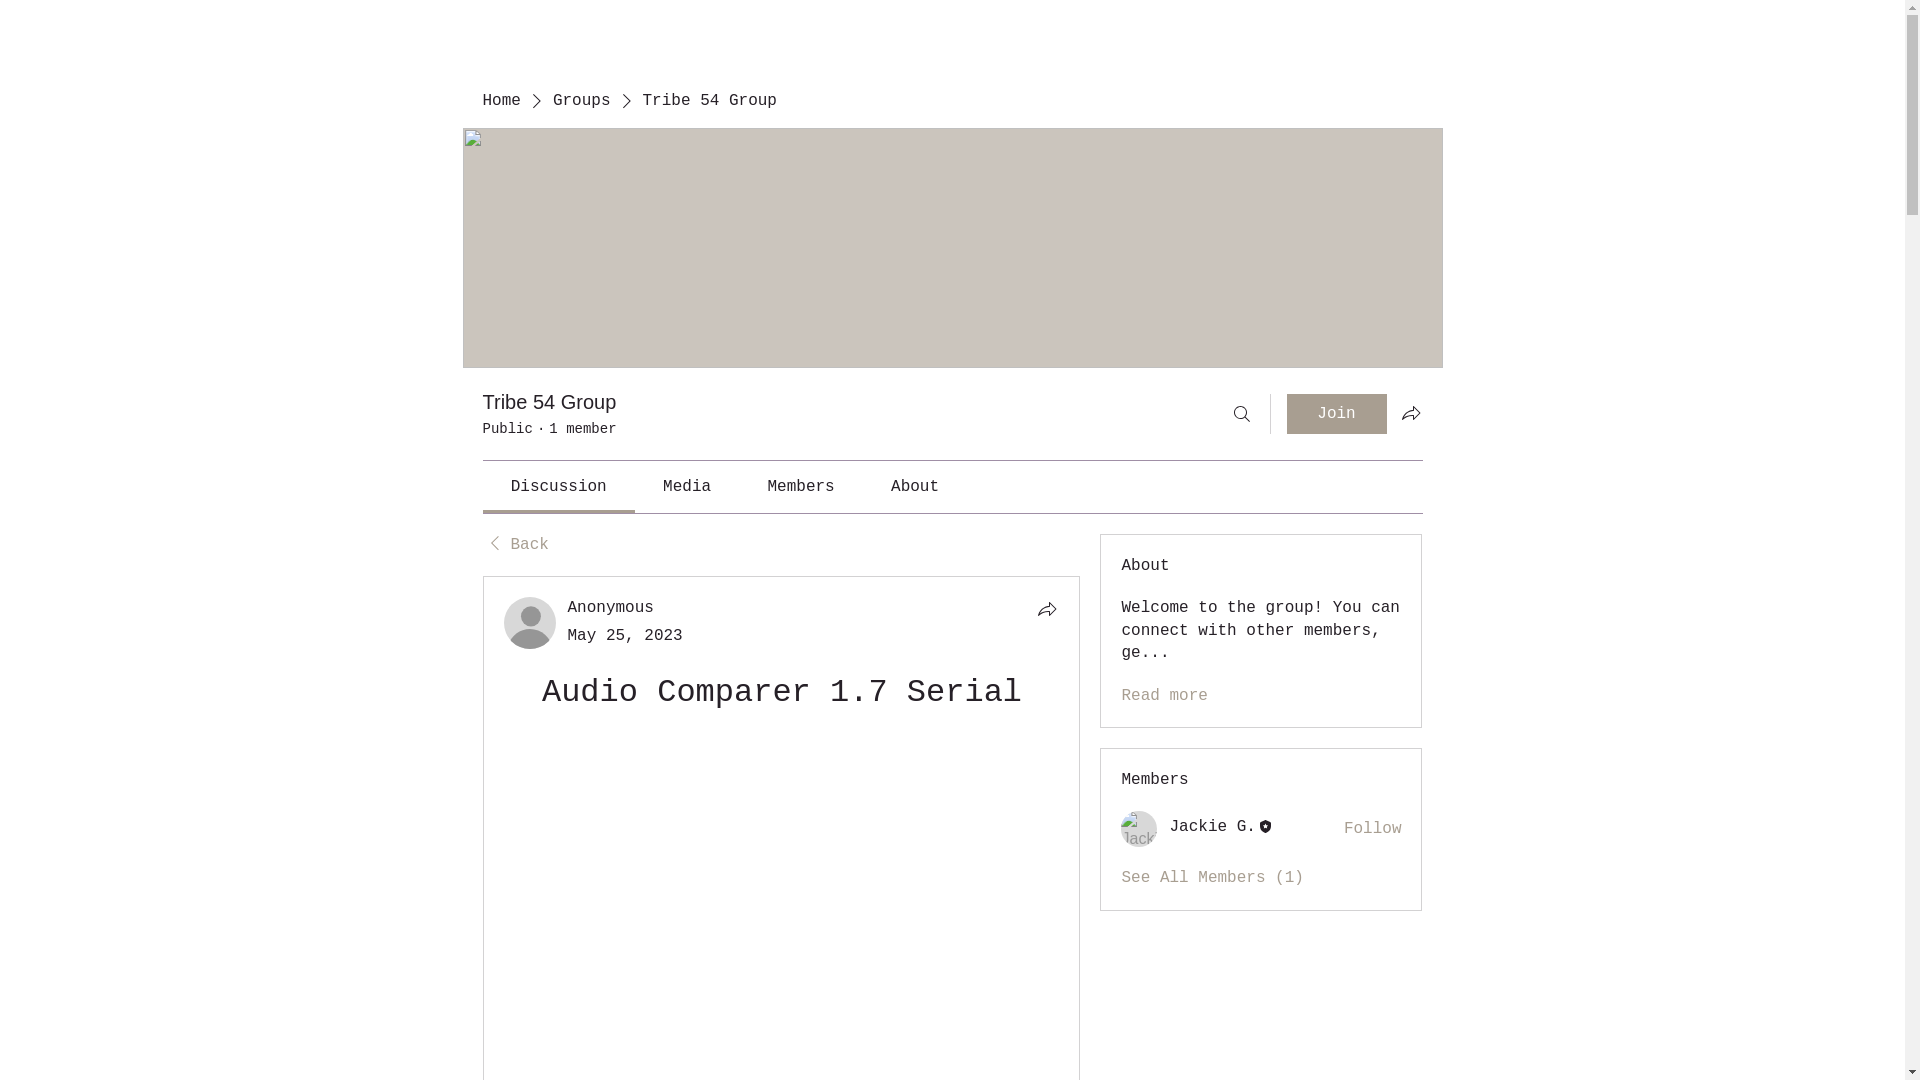 The image size is (1920, 1080). What do you see at coordinates (1139, 828) in the screenshot?
I see `Jackie G.` at bounding box center [1139, 828].